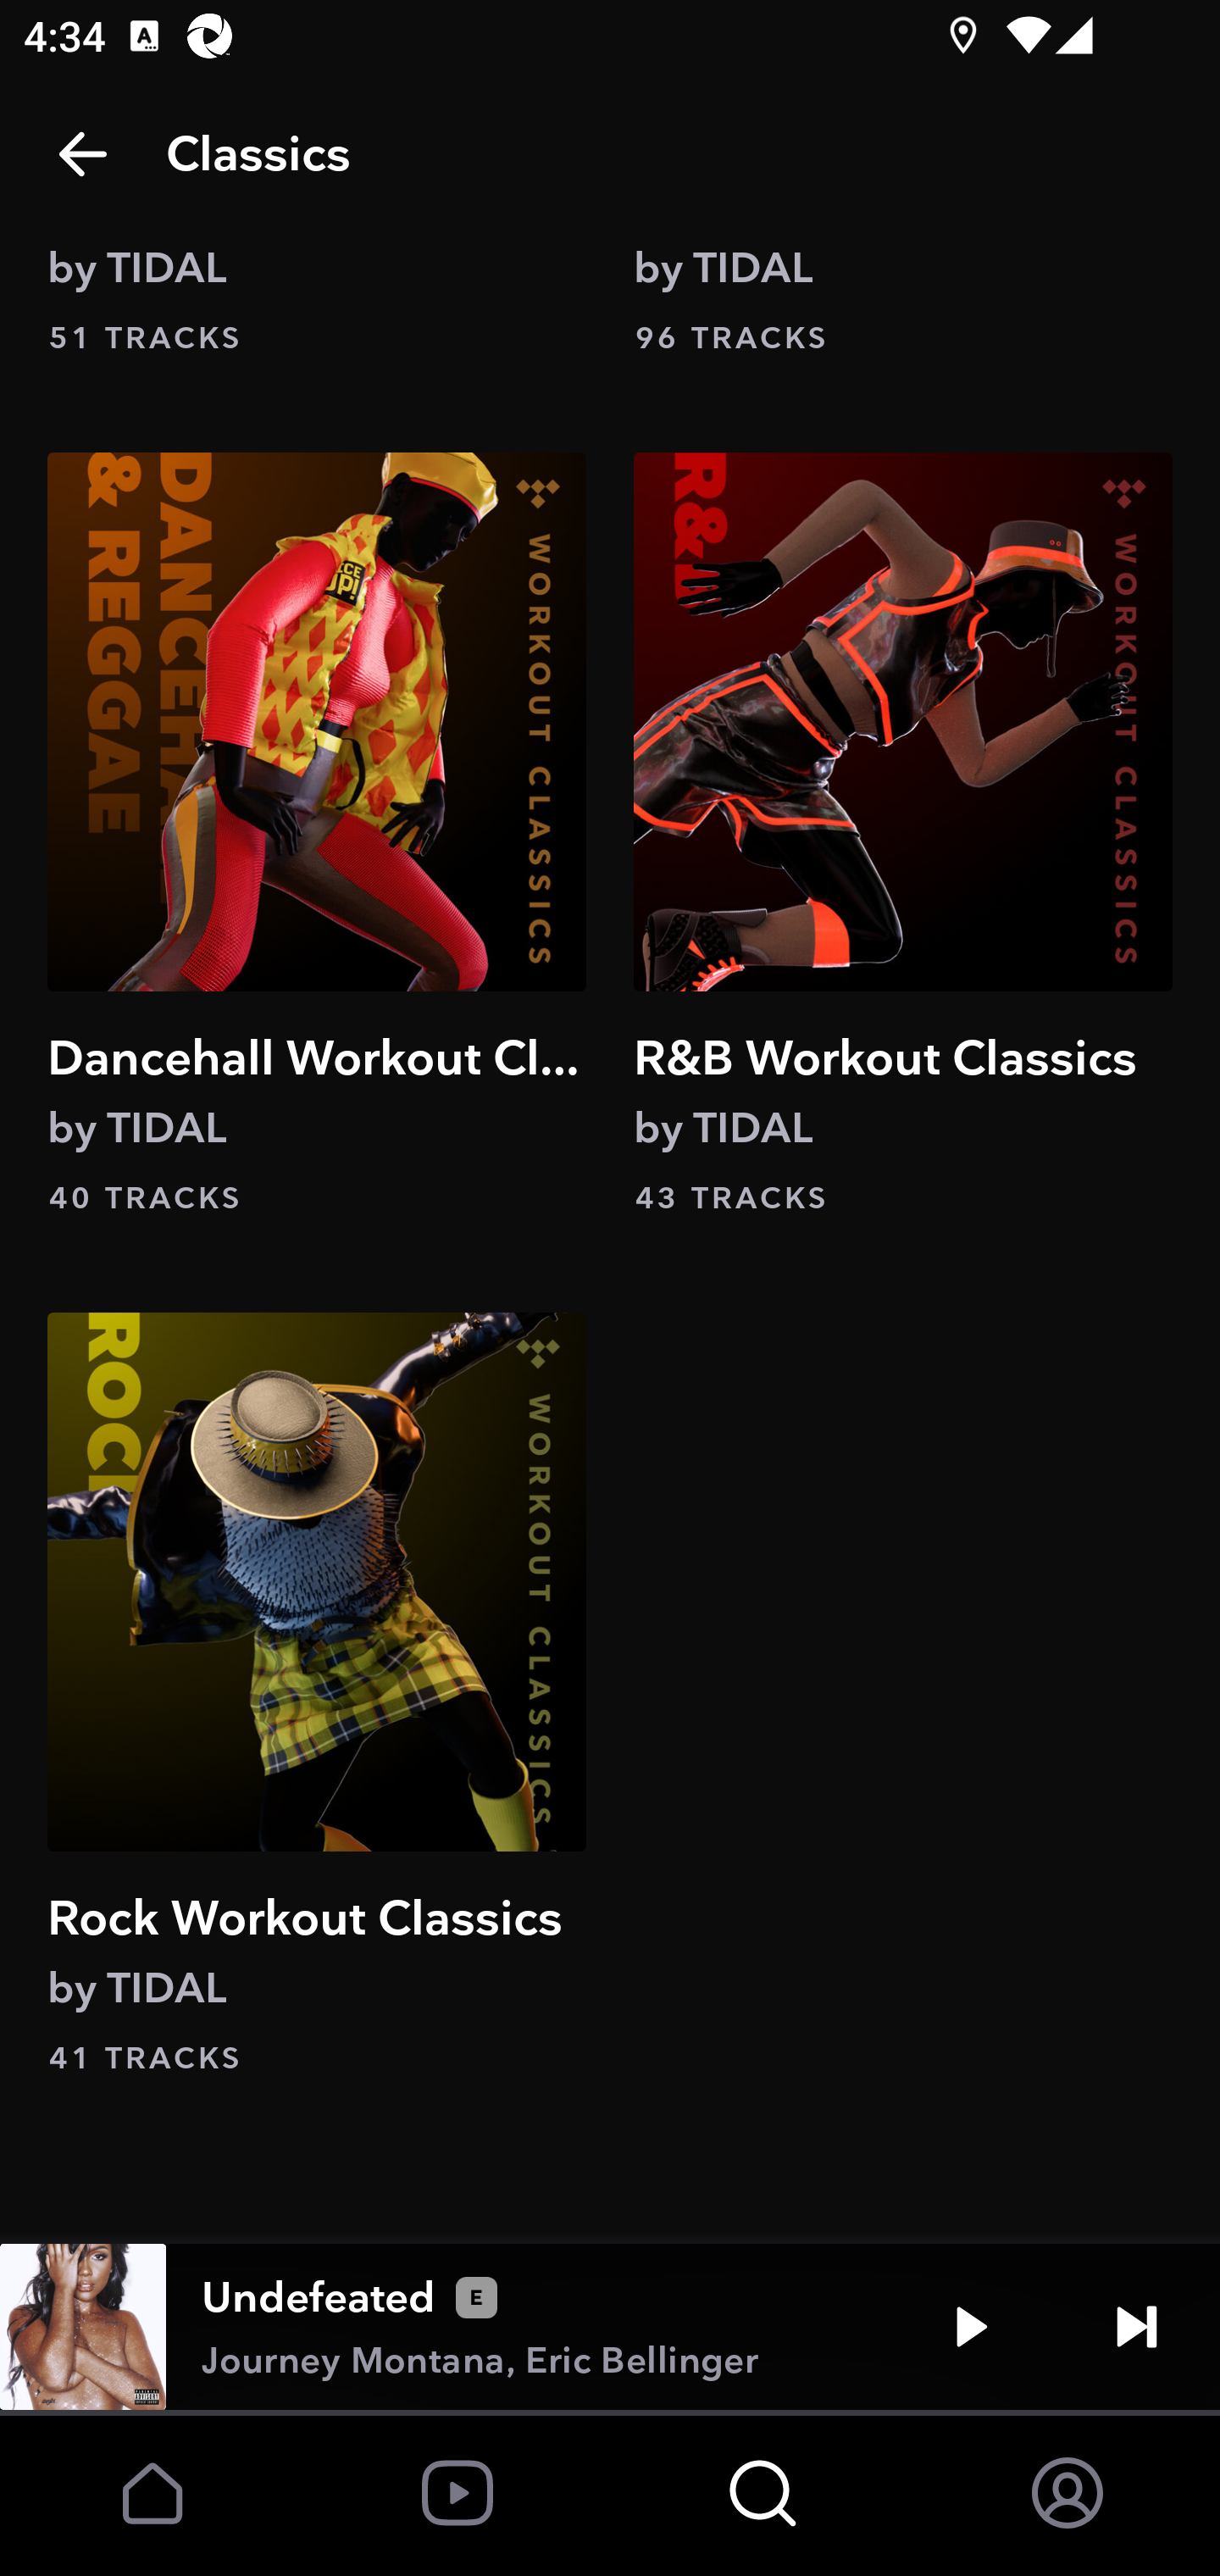 The width and height of the screenshot is (1220, 2576). I want to click on by TIDAL 51 TRACKS, so click(317, 297).